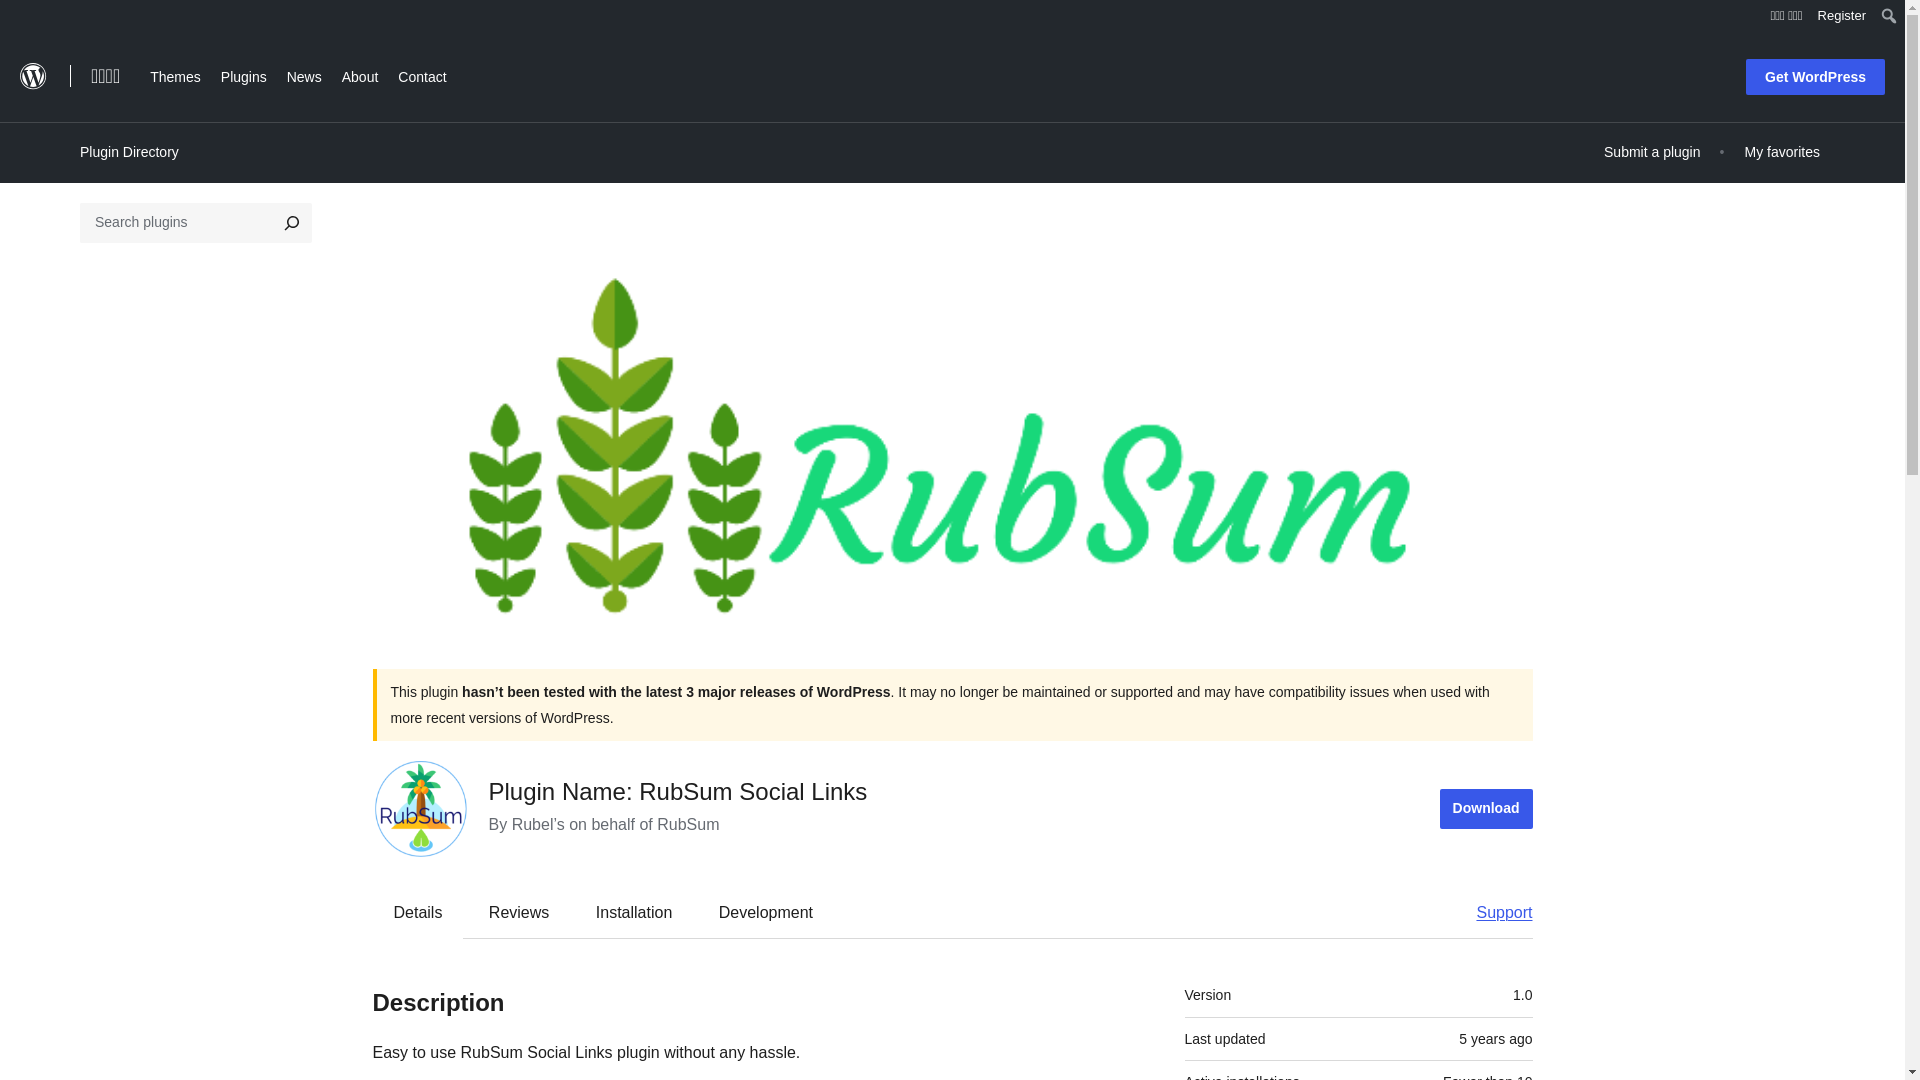 The height and width of the screenshot is (1080, 1920). What do you see at coordinates (418, 912) in the screenshot?
I see `Details` at bounding box center [418, 912].